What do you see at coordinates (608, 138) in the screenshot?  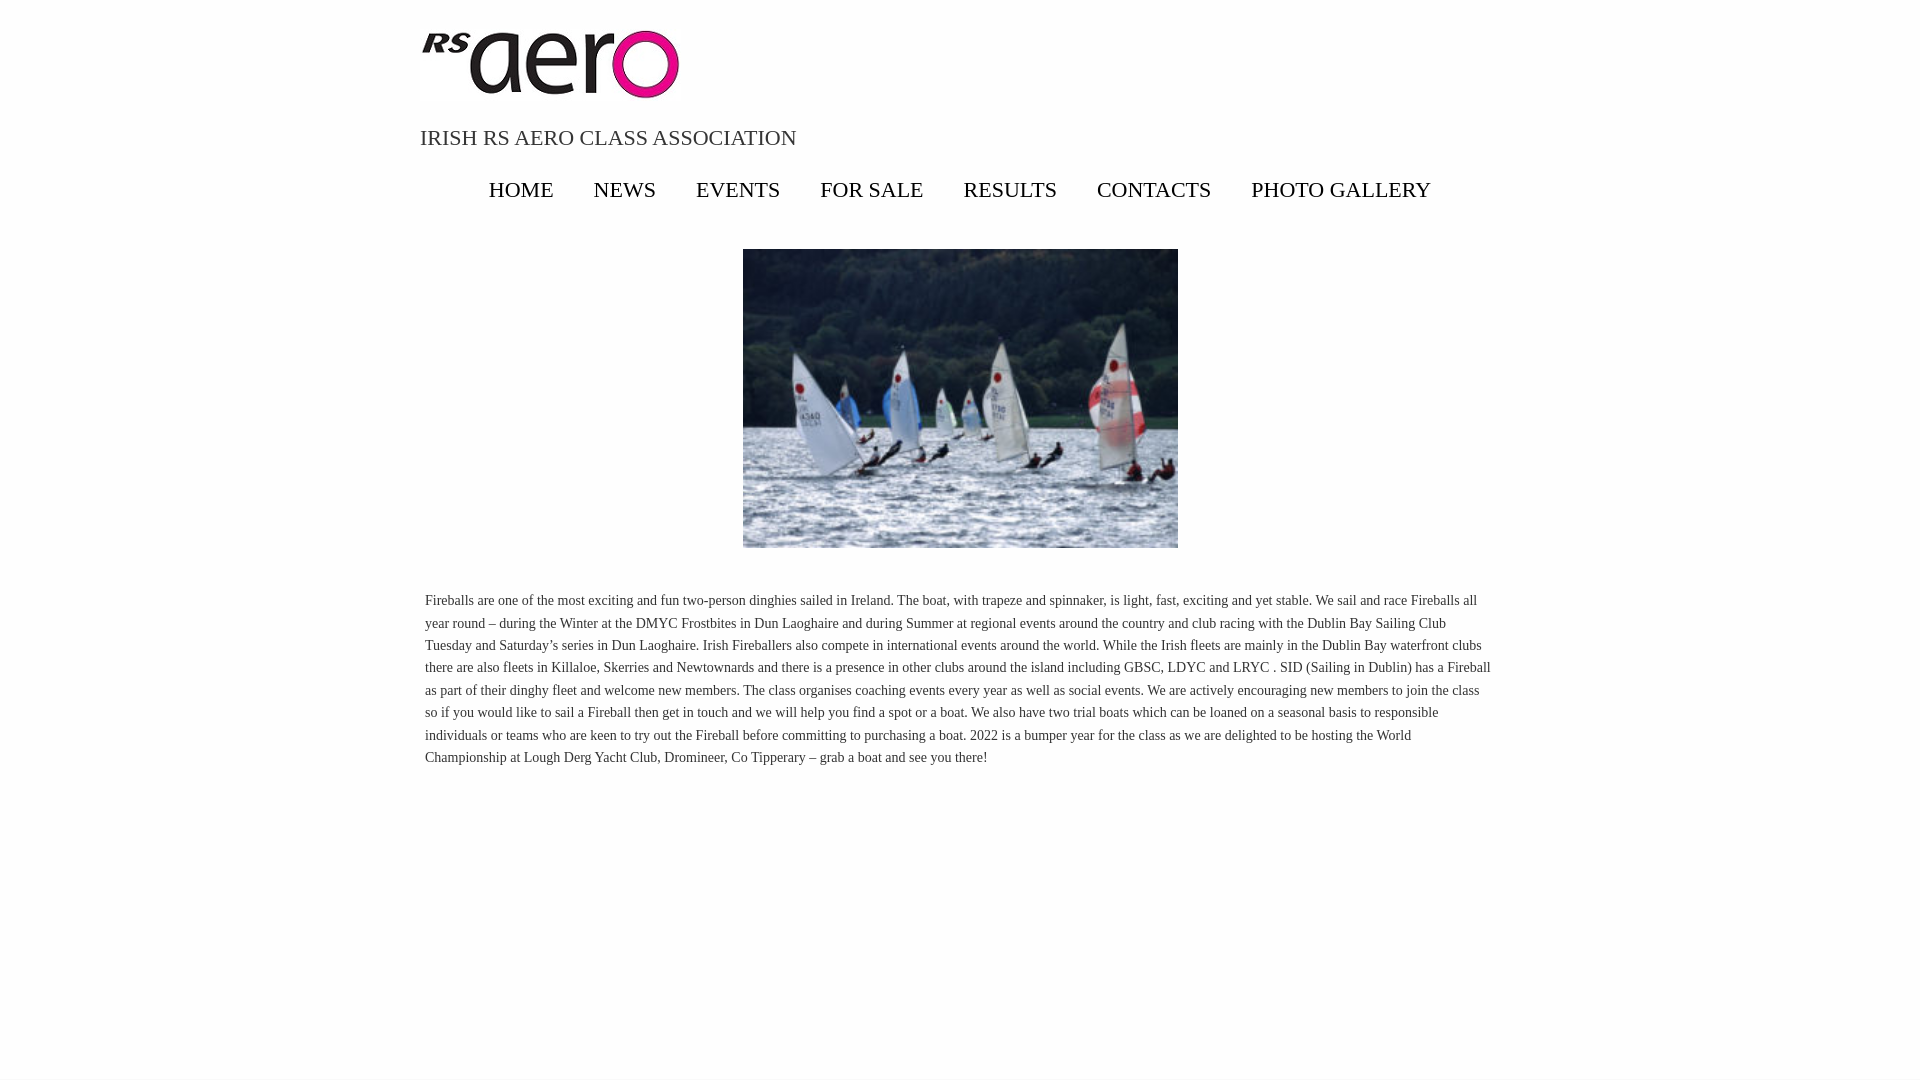 I see `IRISH RS AERO CLASS ASSOCIATION` at bounding box center [608, 138].